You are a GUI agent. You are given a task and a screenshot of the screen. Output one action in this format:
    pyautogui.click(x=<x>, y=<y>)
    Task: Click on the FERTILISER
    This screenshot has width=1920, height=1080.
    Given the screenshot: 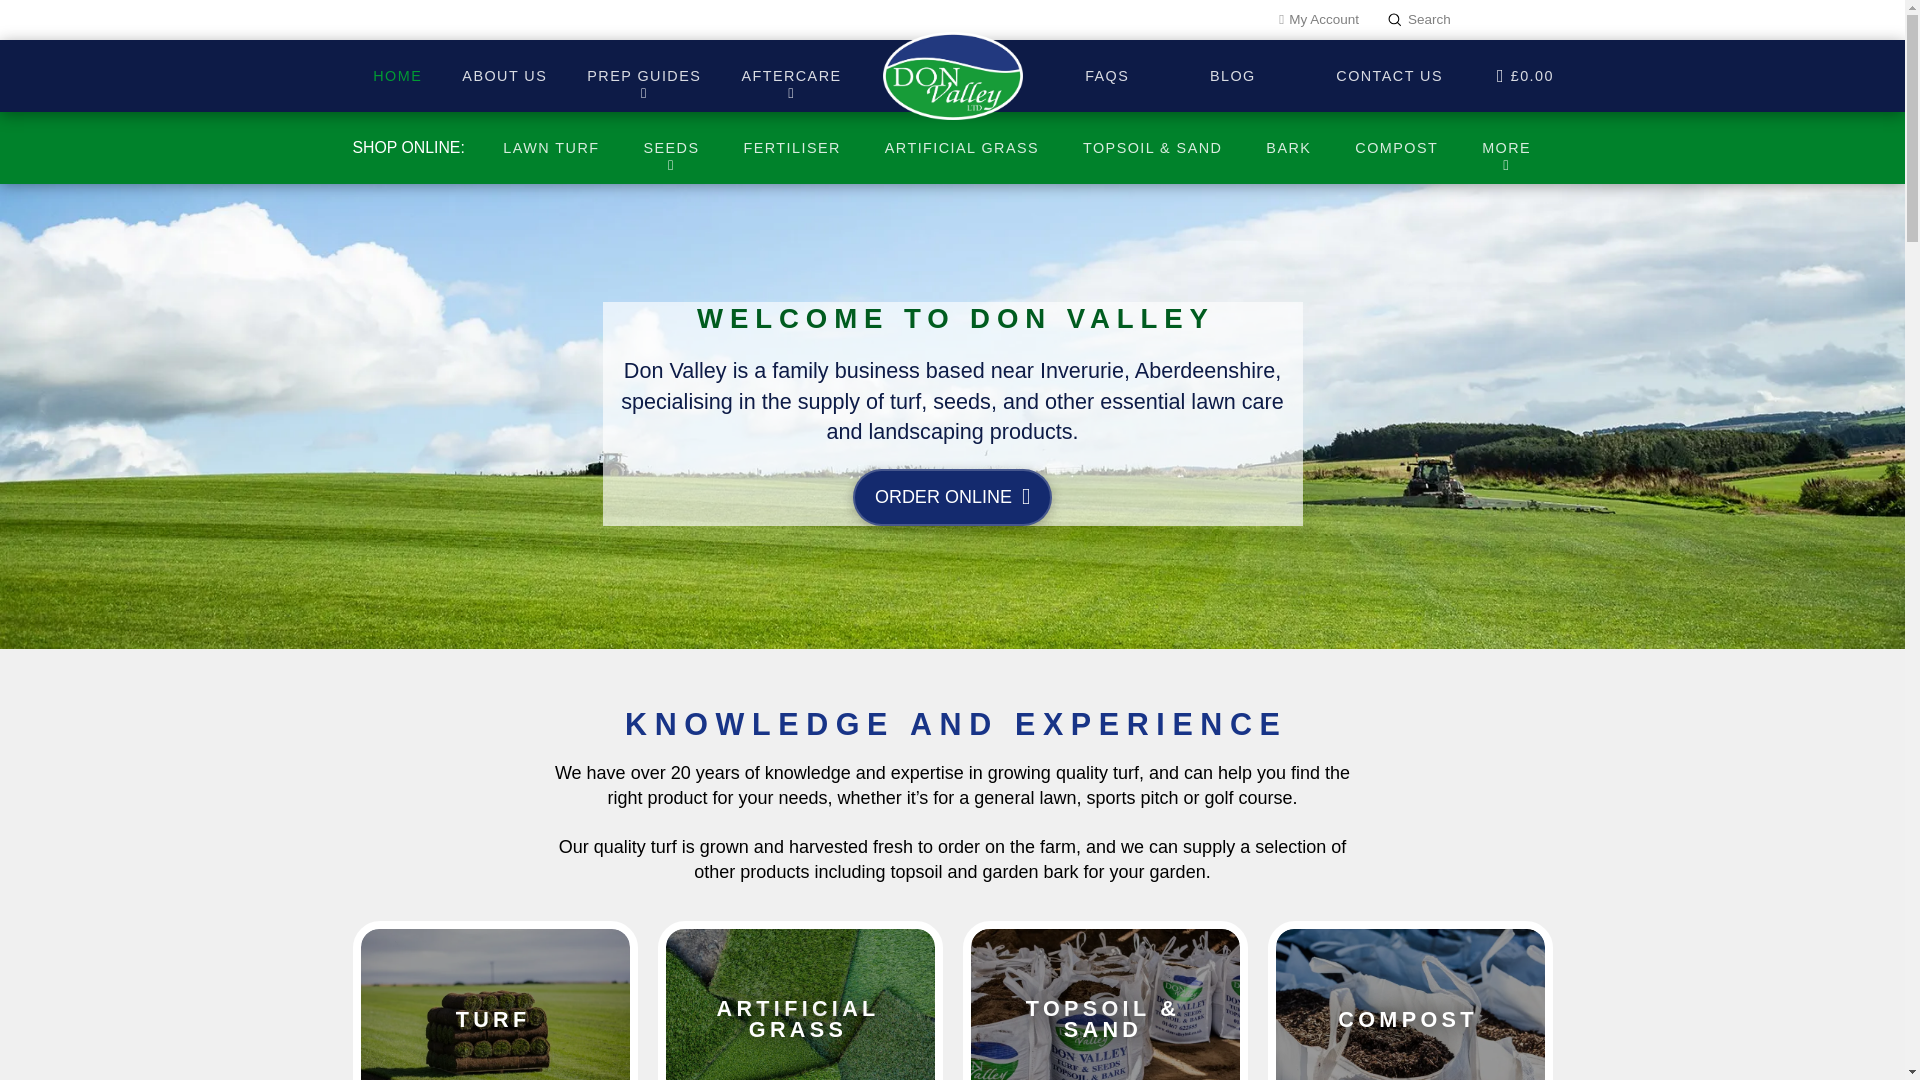 What is the action you would take?
    pyautogui.click(x=790, y=139)
    